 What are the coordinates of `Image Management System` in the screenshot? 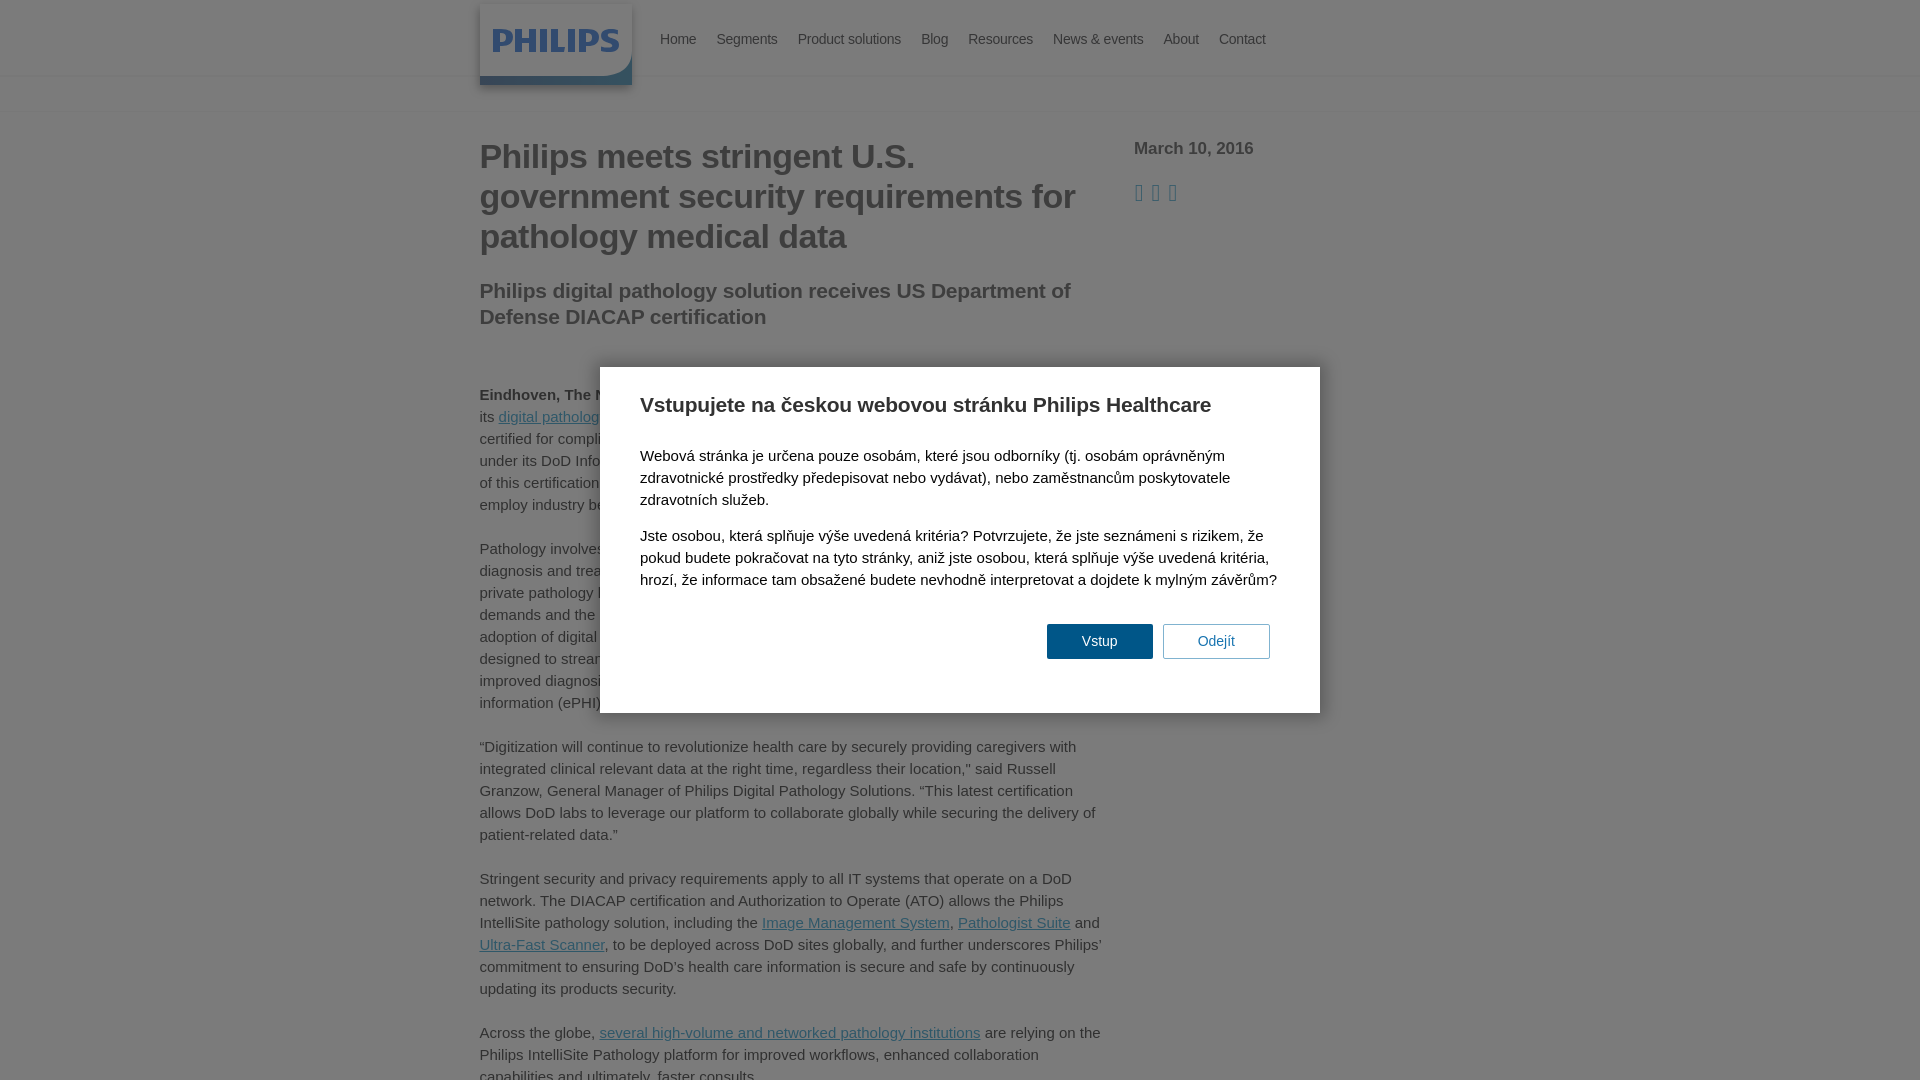 It's located at (856, 922).